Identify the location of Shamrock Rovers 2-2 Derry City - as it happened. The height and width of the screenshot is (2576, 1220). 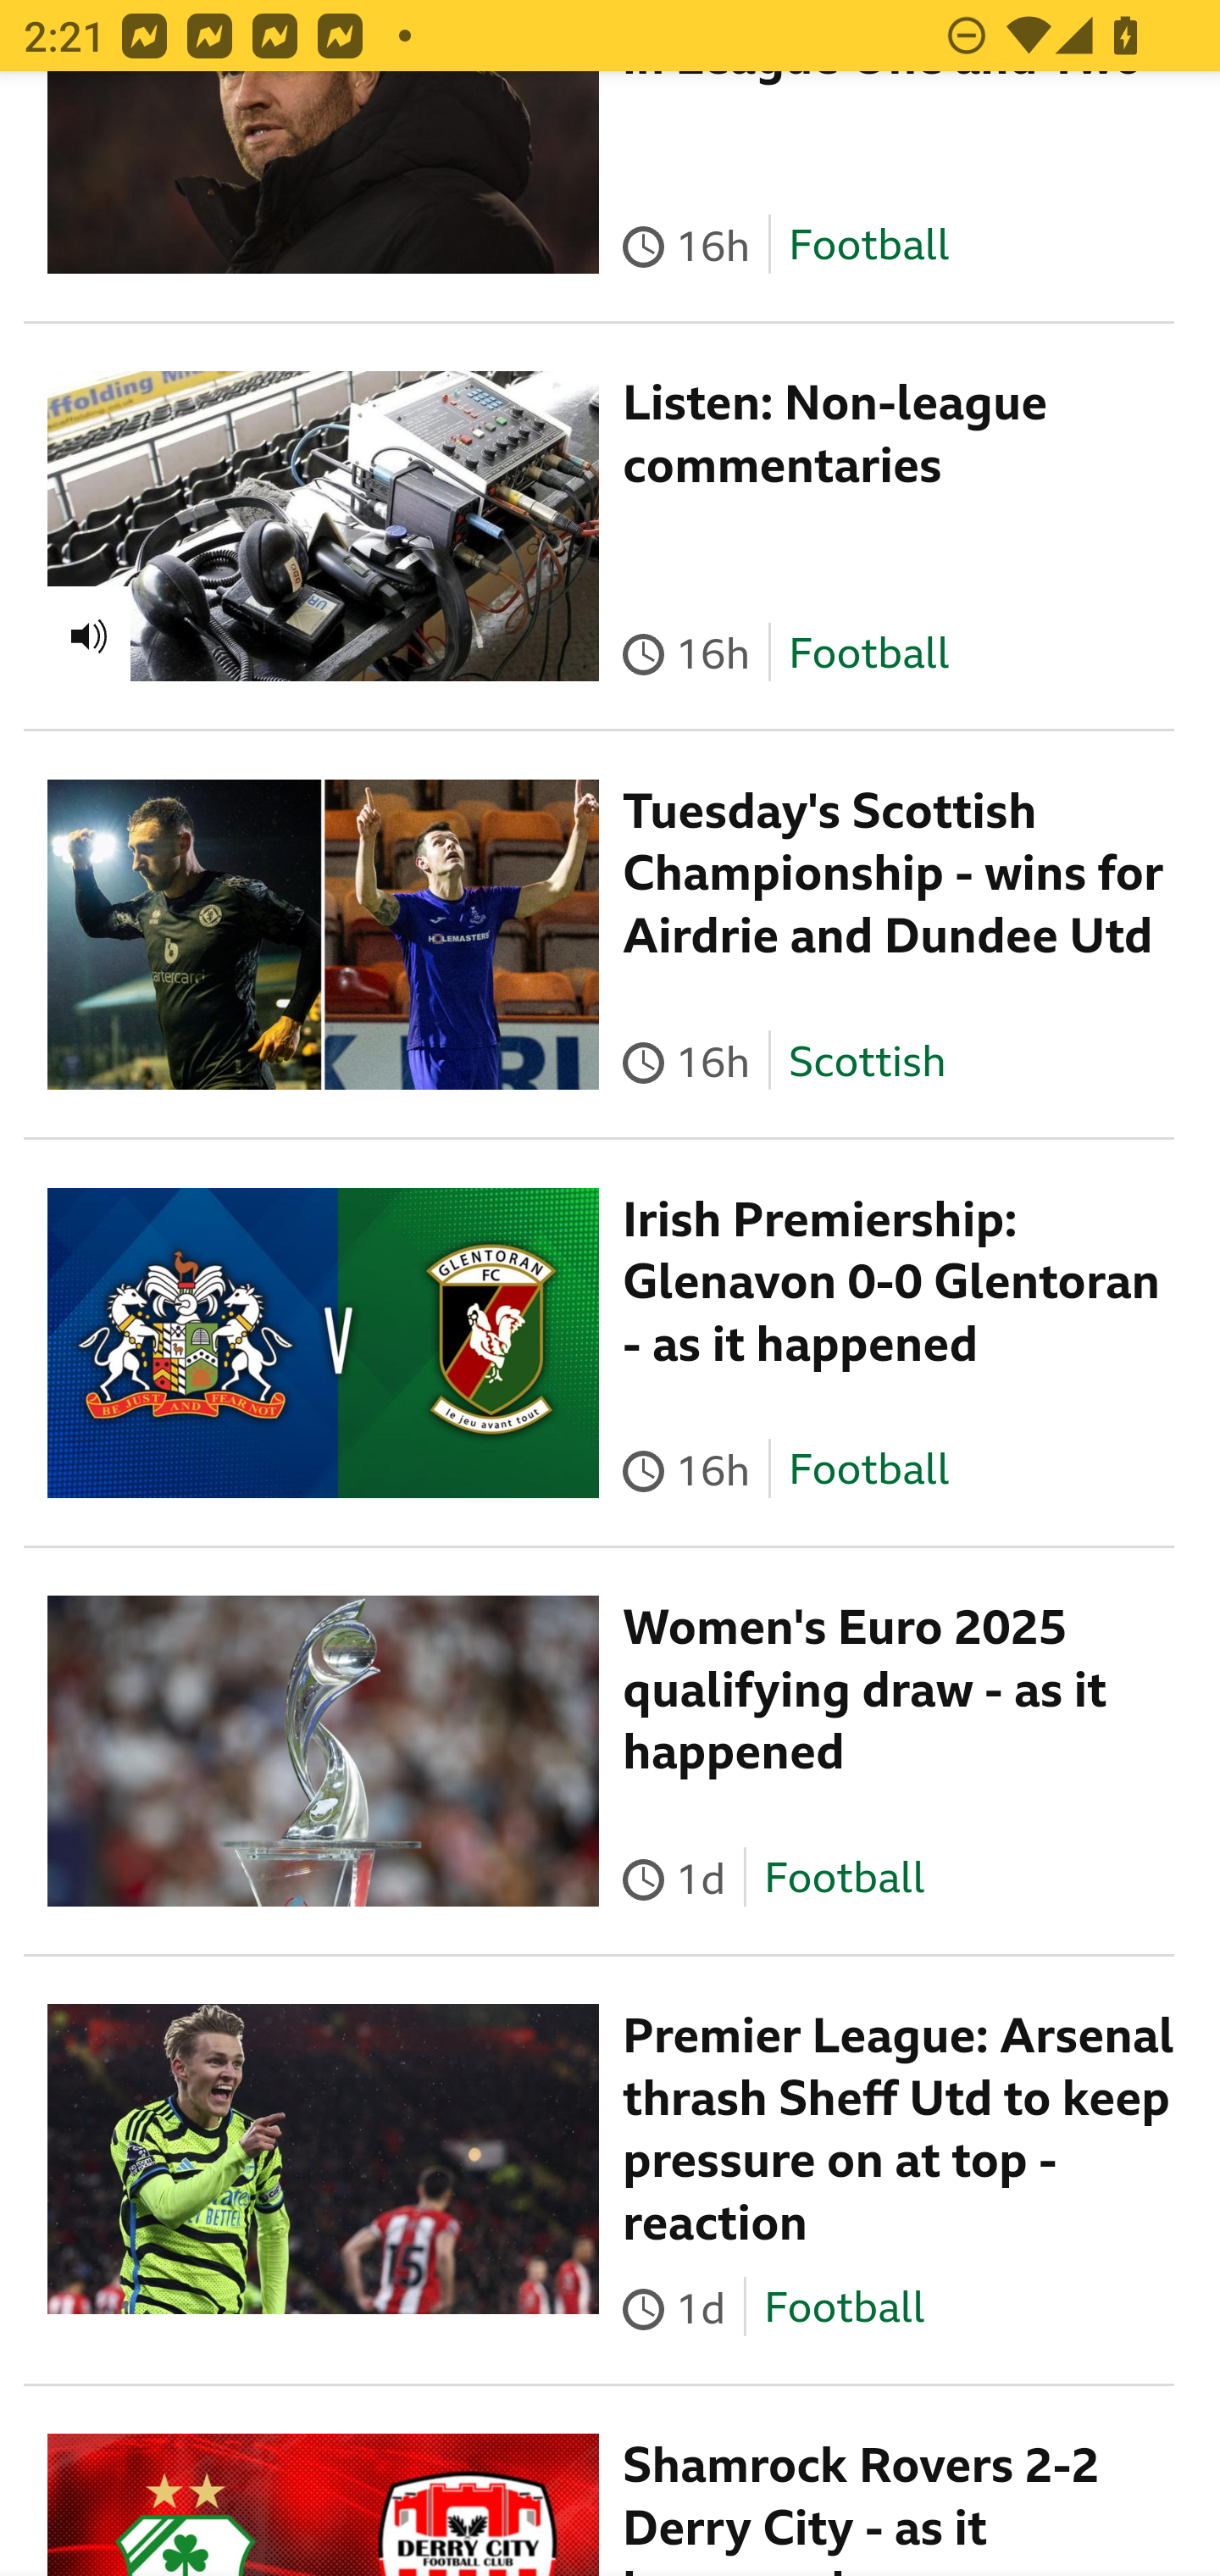
(861, 2507).